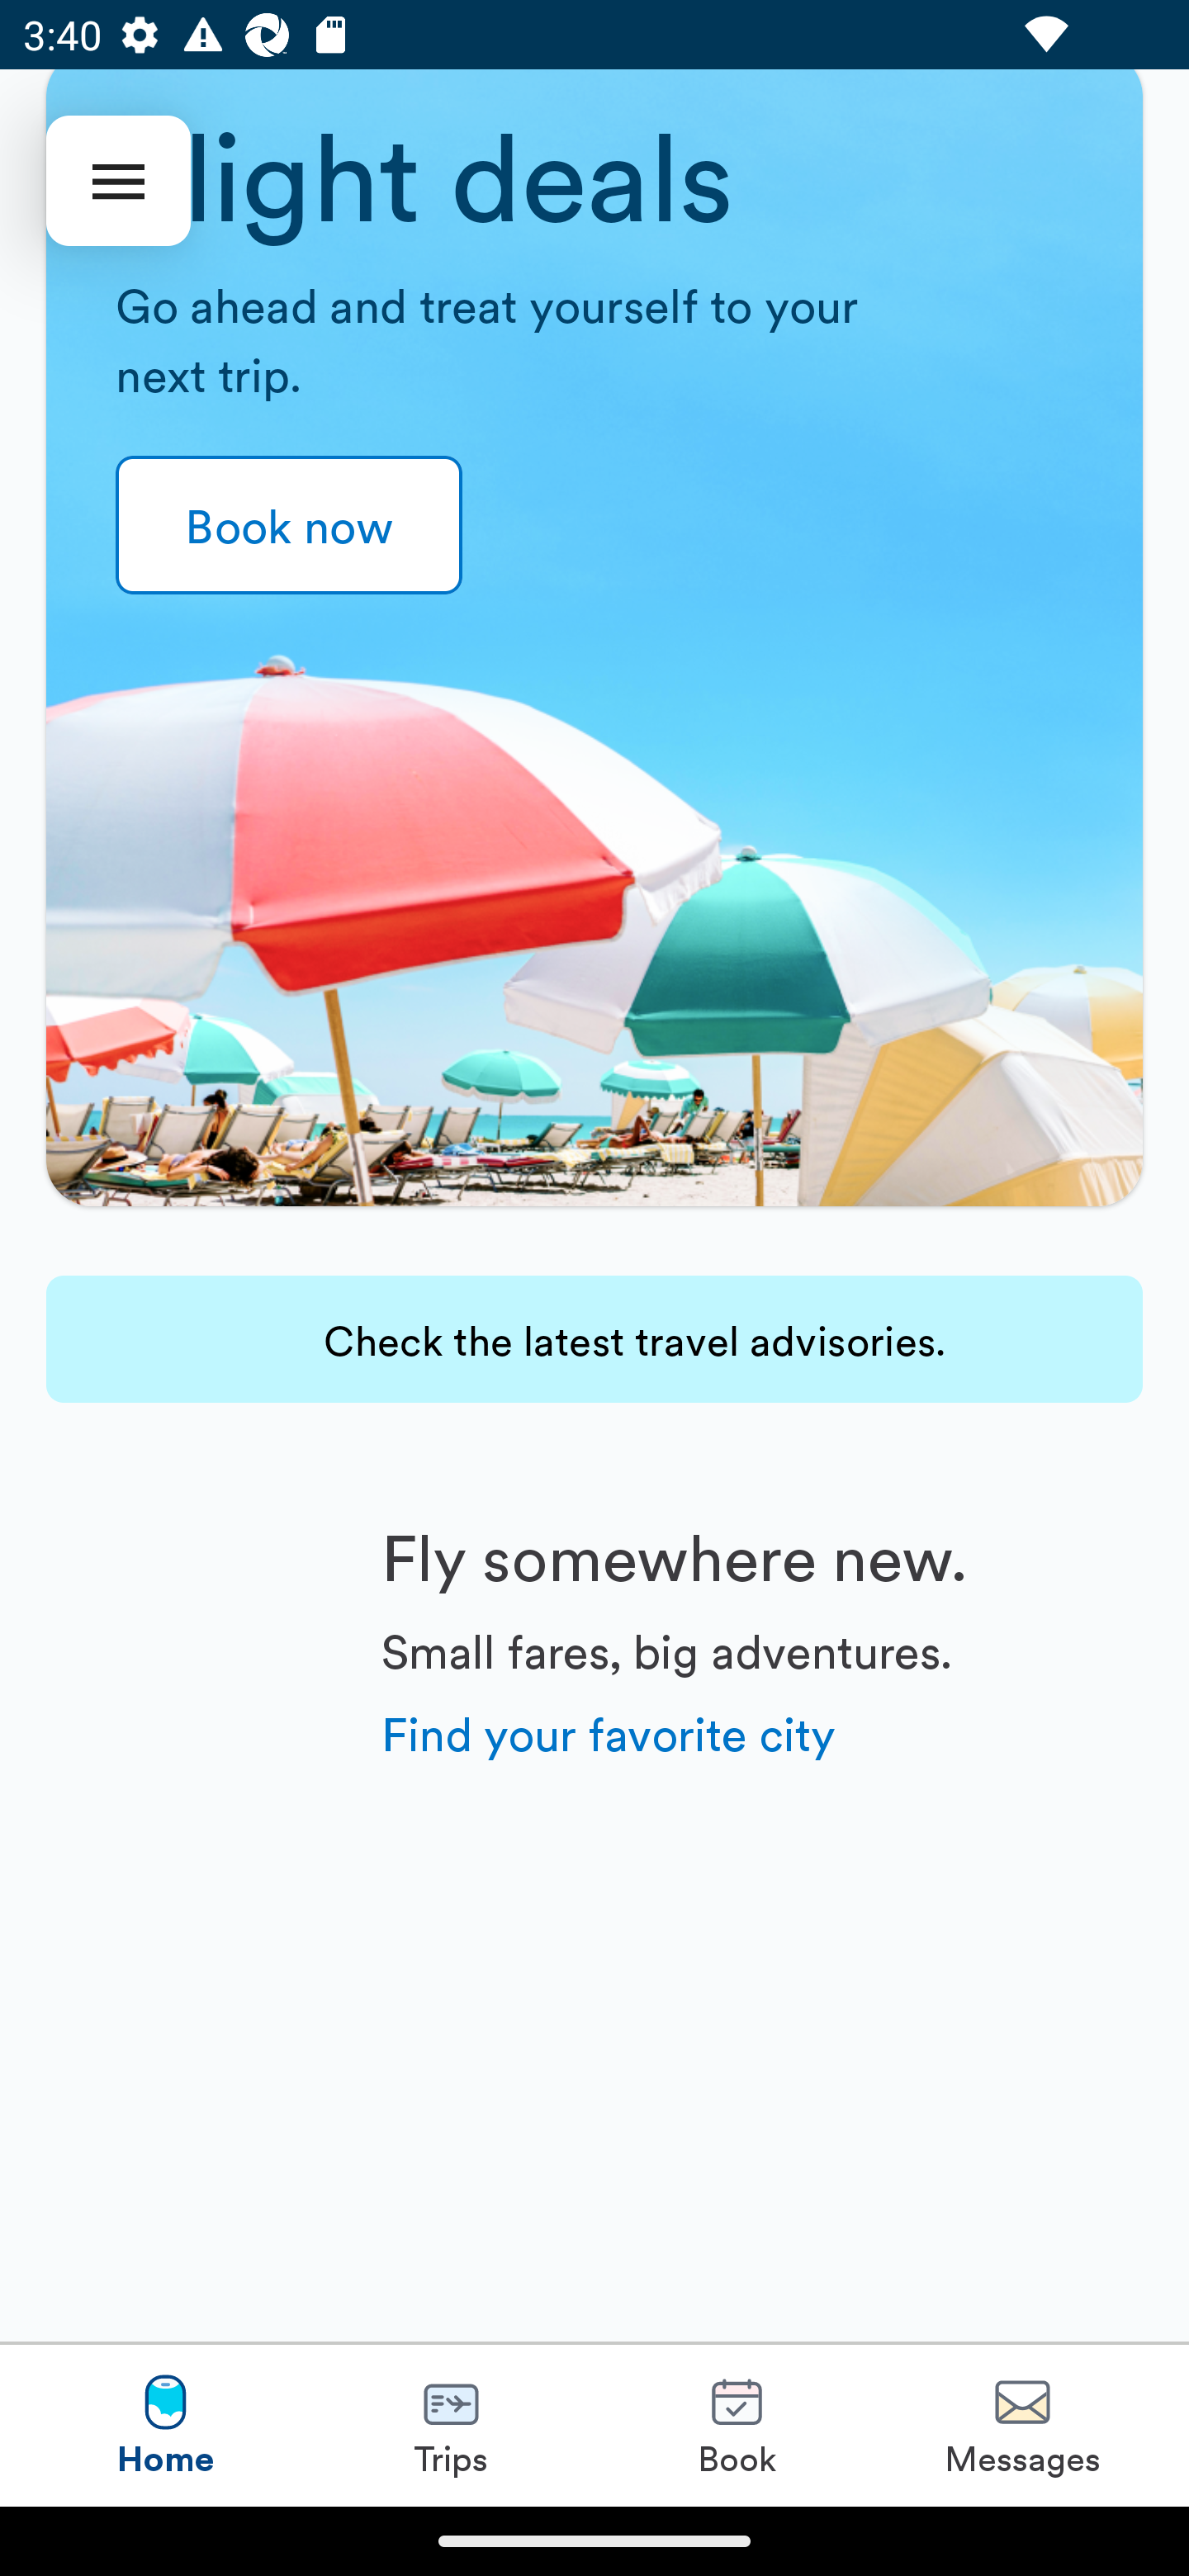 This screenshot has height=2576, width=1189. Describe the element at coordinates (165, 2425) in the screenshot. I see `Home` at that location.